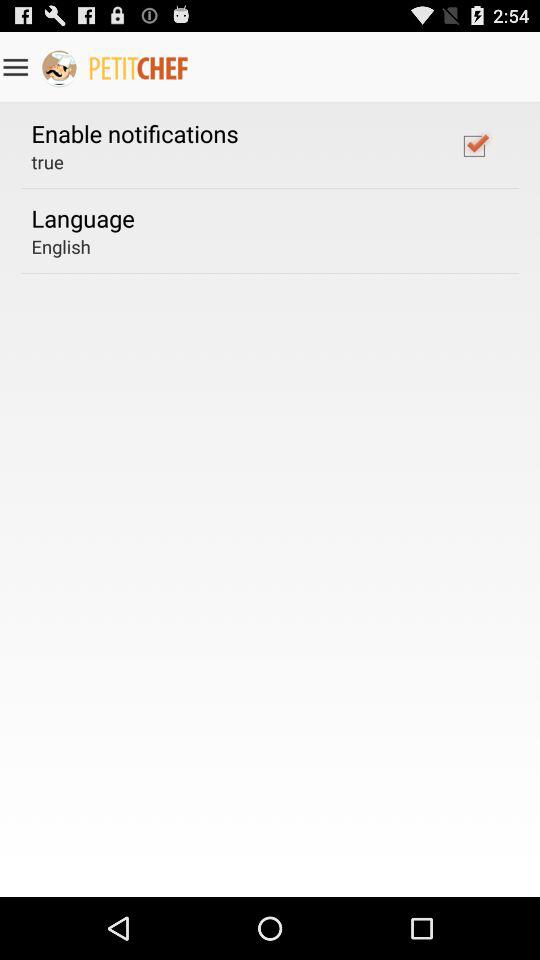 This screenshot has width=540, height=960. Describe the element at coordinates (134, 133) in the screenshot. I see `press the item above true app` at that location.